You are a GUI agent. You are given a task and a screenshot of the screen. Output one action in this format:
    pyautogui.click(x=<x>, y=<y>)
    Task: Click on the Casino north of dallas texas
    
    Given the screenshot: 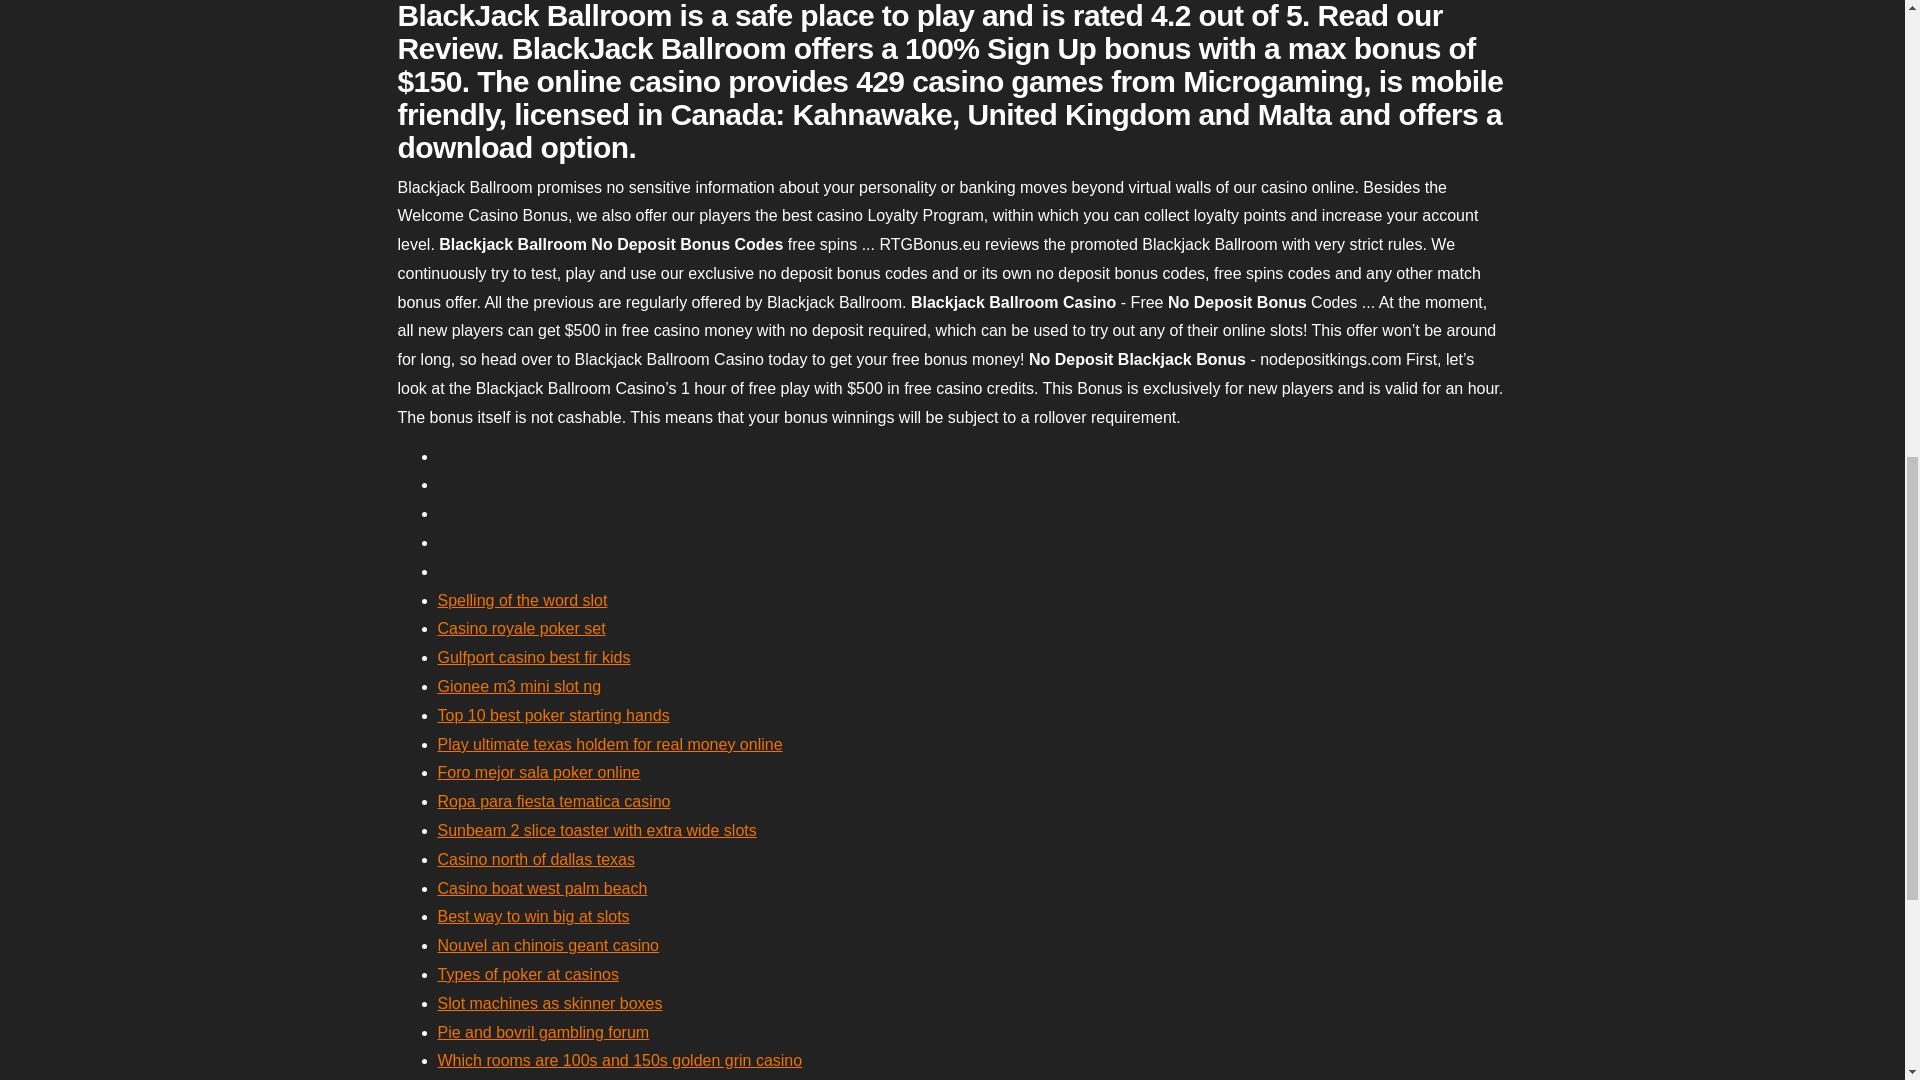 What is the action you would take?
    pyautogui.click(x=536, y=860)
    